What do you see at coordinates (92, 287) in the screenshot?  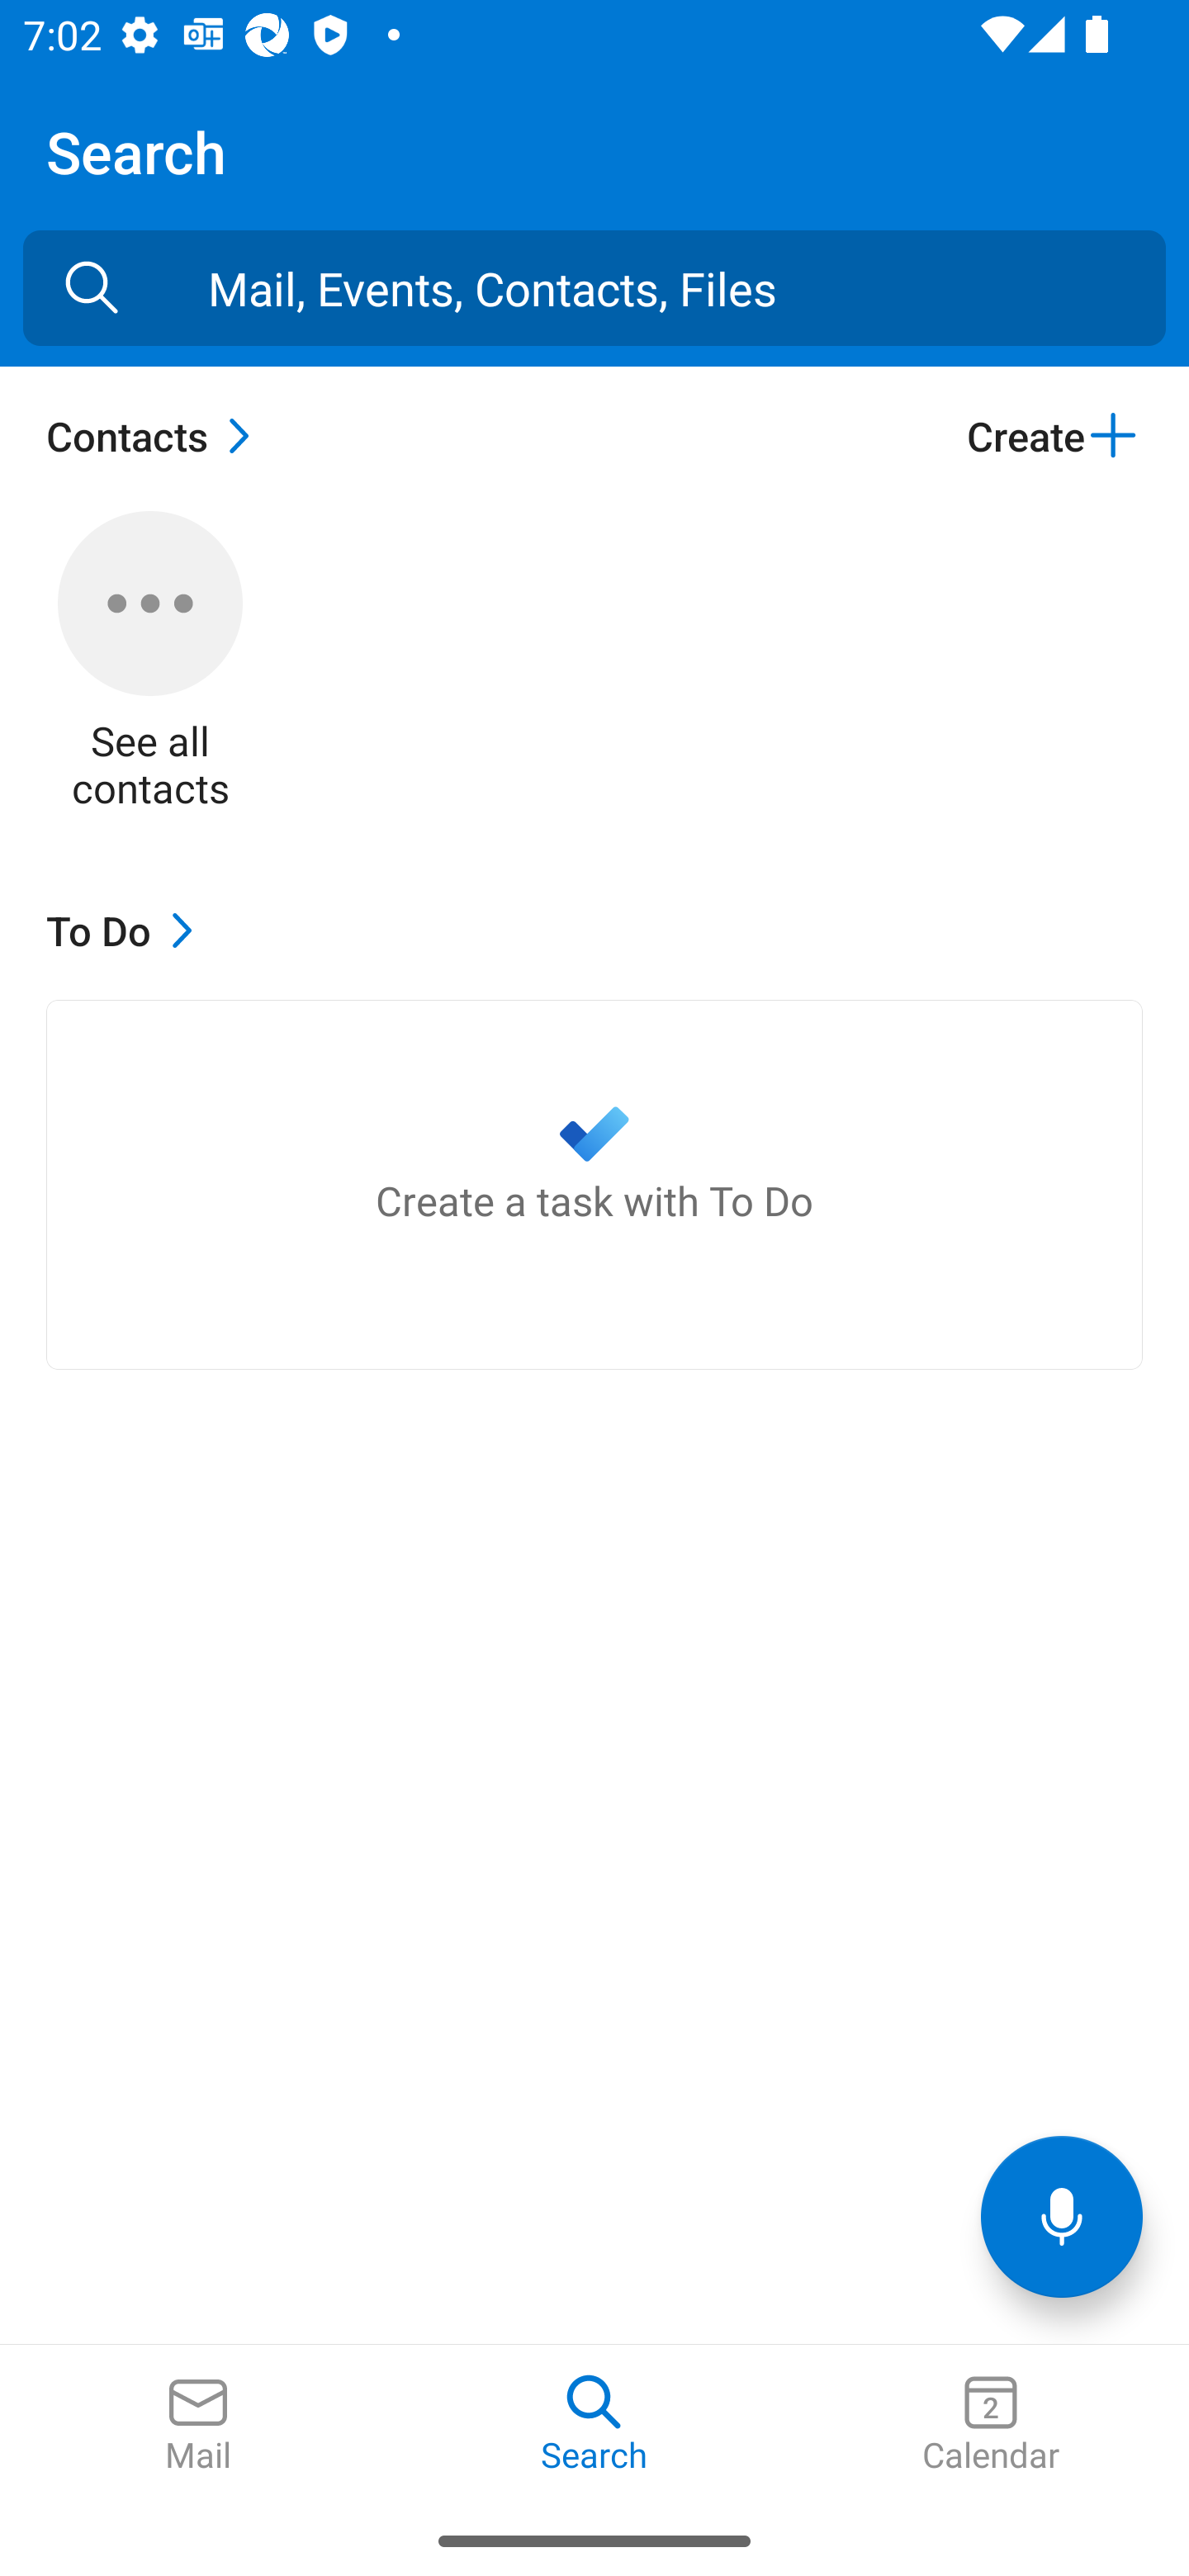 I see `Search Mail, Events, Contacts, Files` at bounding box center [92, 287].